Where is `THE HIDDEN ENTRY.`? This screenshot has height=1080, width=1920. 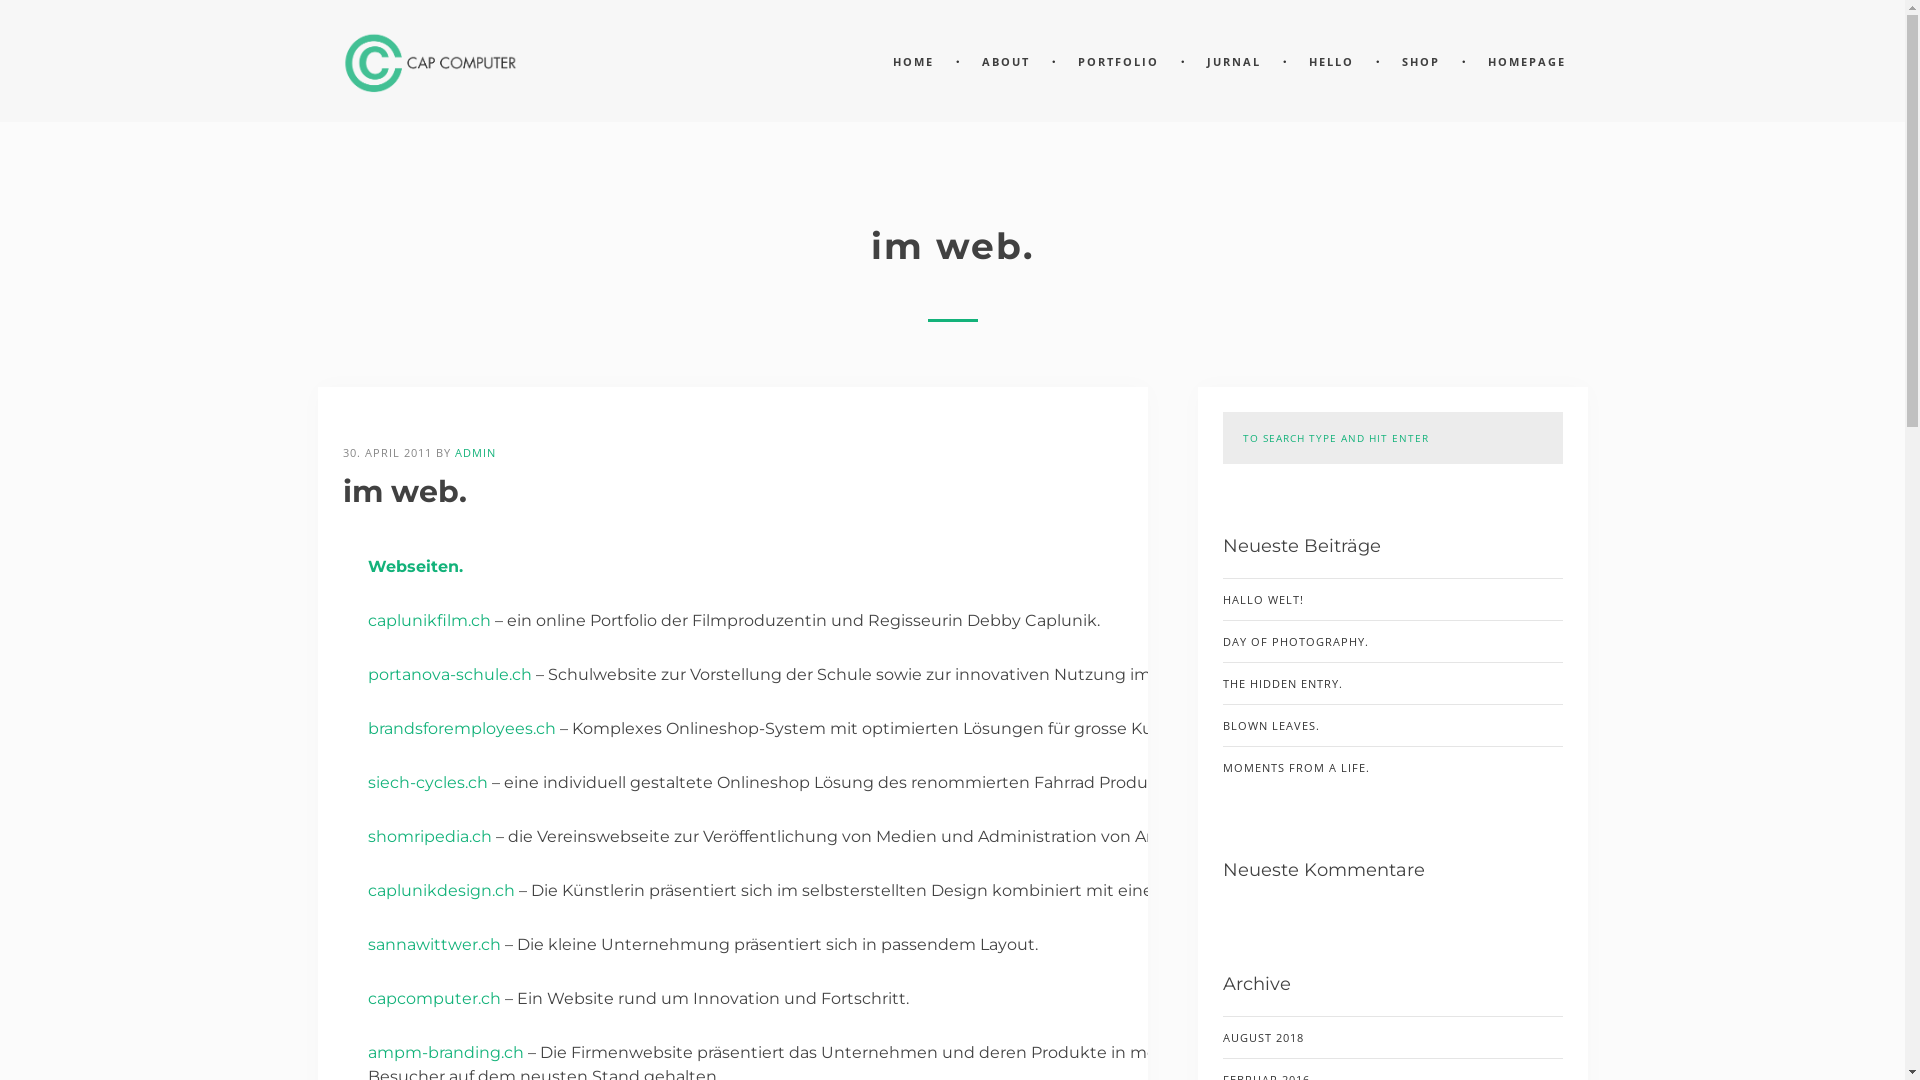
THE HIDDEN ENTRY. is located at coordinates (1392, 683).